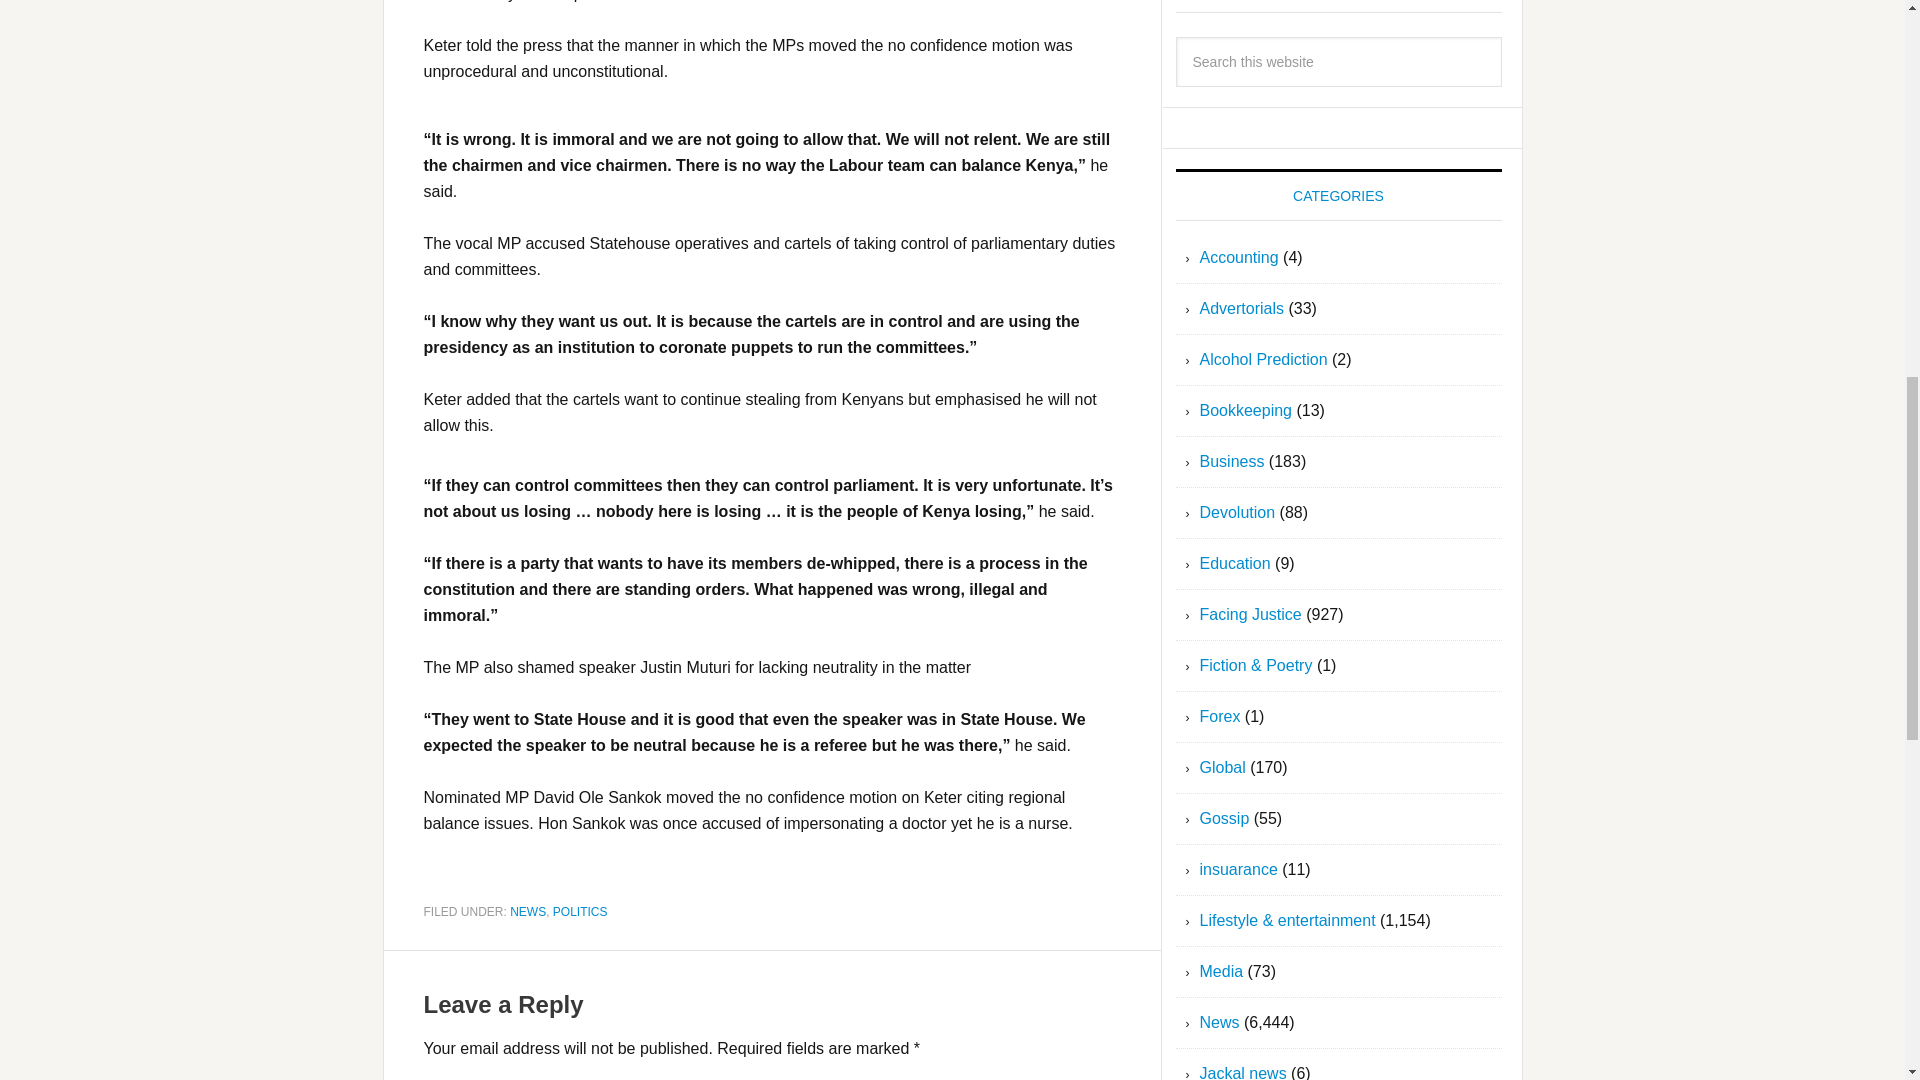  I want to click on Gossip, so click(1224, 818).